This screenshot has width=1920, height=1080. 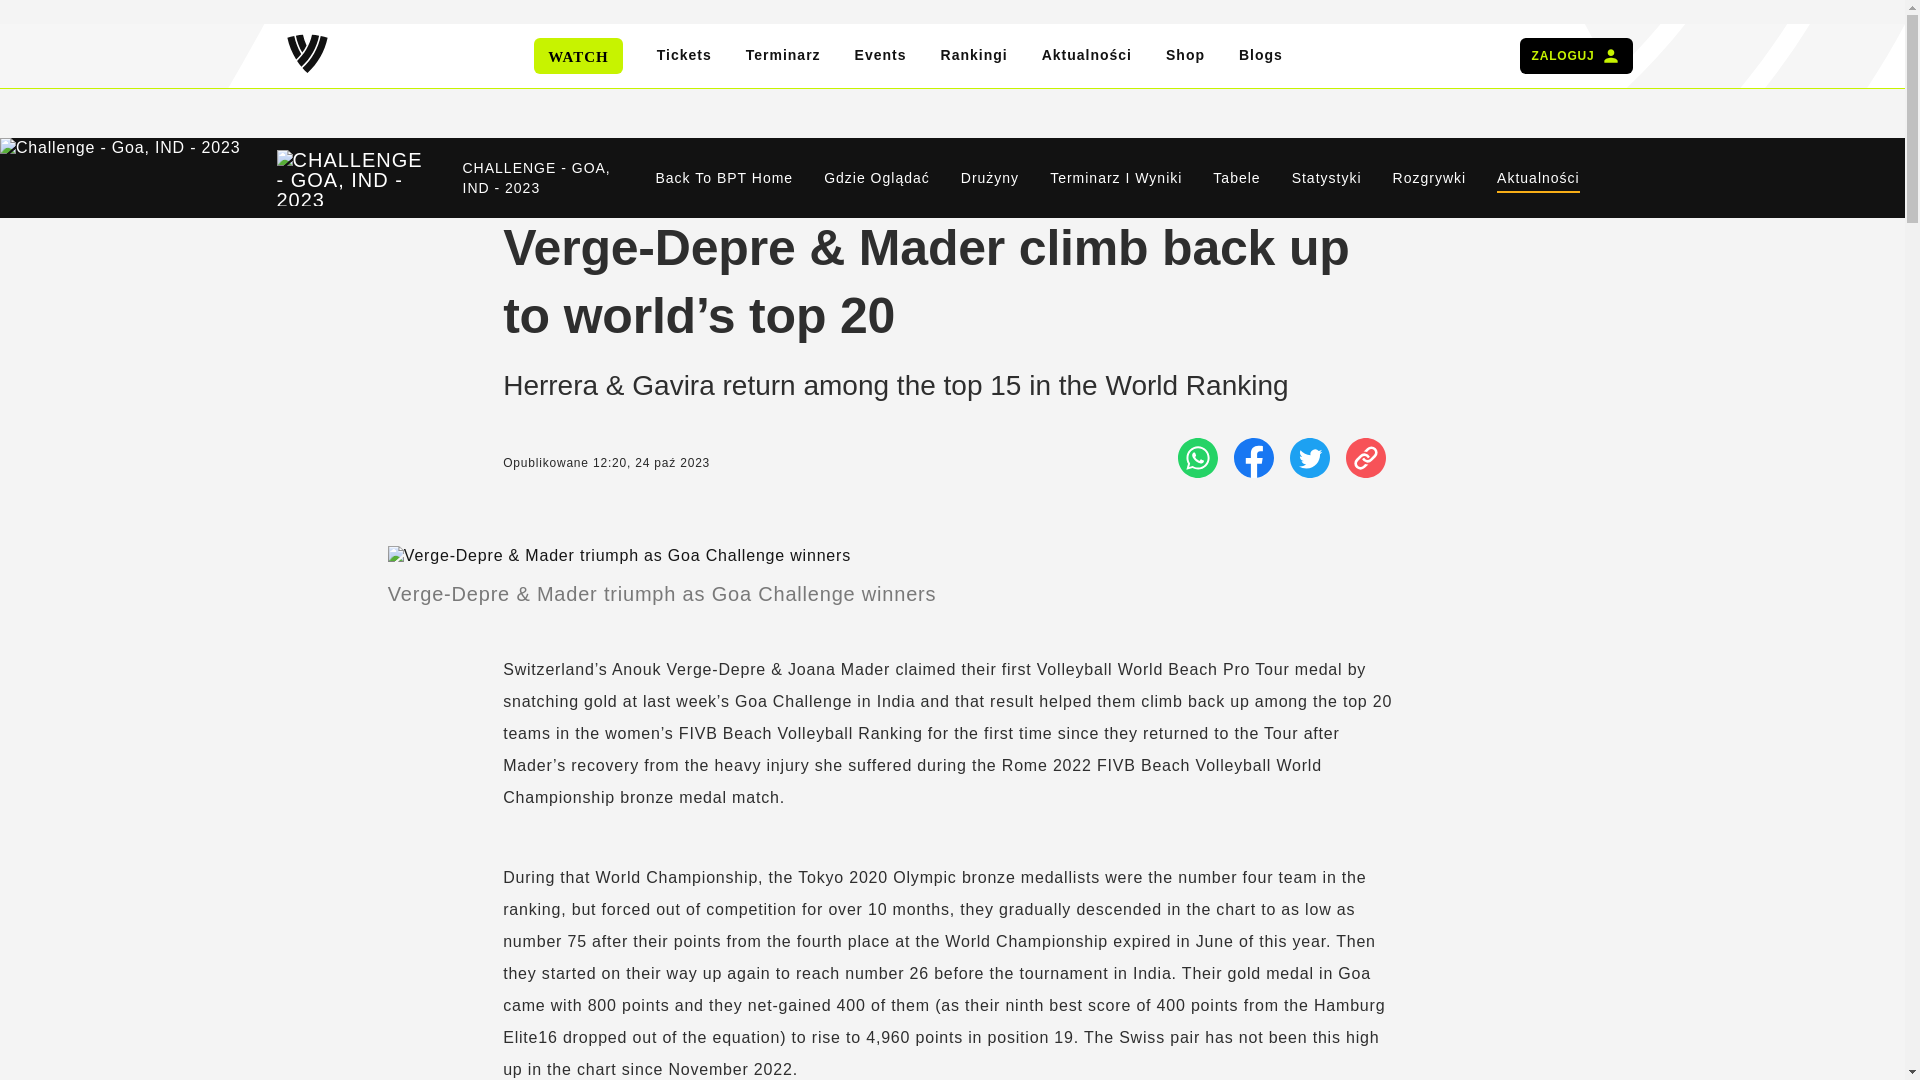 I want to click on Tabele, so click(x=1236, y=178).